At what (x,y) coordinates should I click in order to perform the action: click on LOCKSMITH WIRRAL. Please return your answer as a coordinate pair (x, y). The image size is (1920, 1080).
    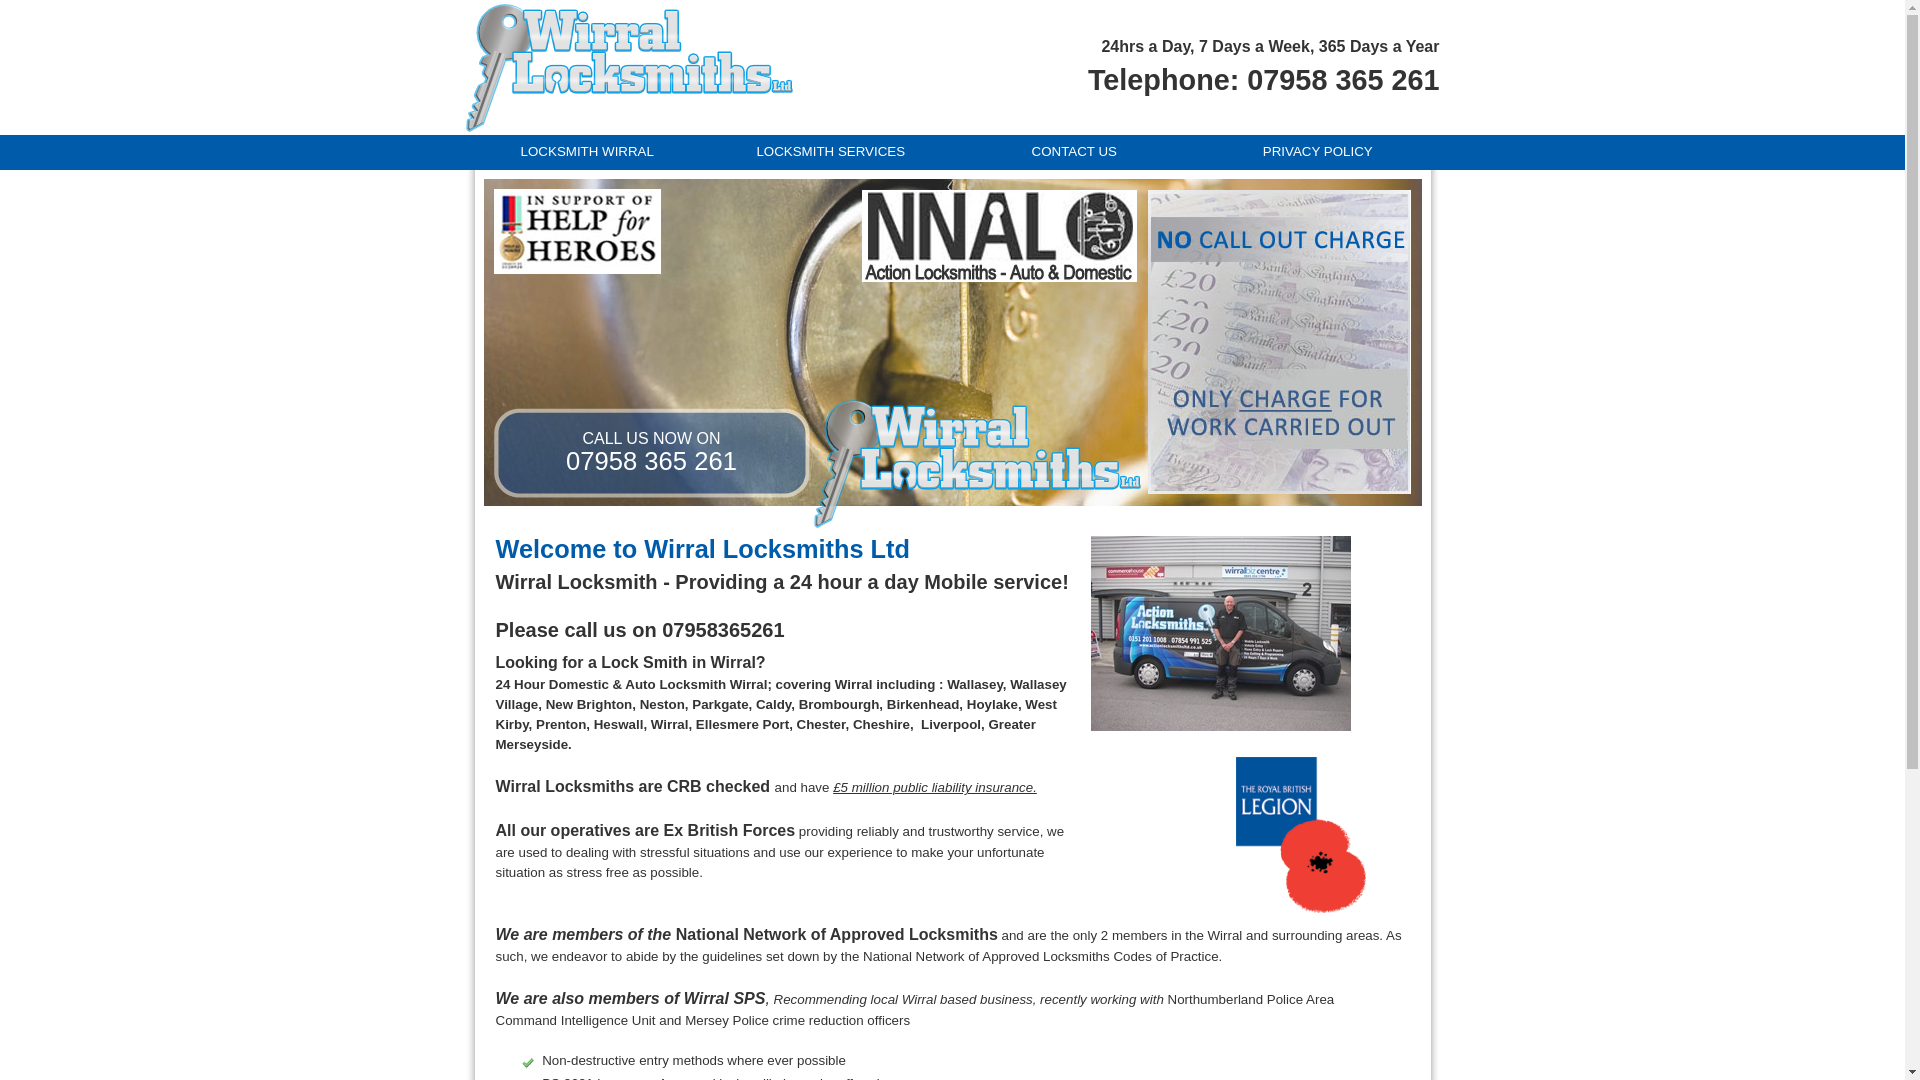
    Looking at the image, I should click on (588, 152).